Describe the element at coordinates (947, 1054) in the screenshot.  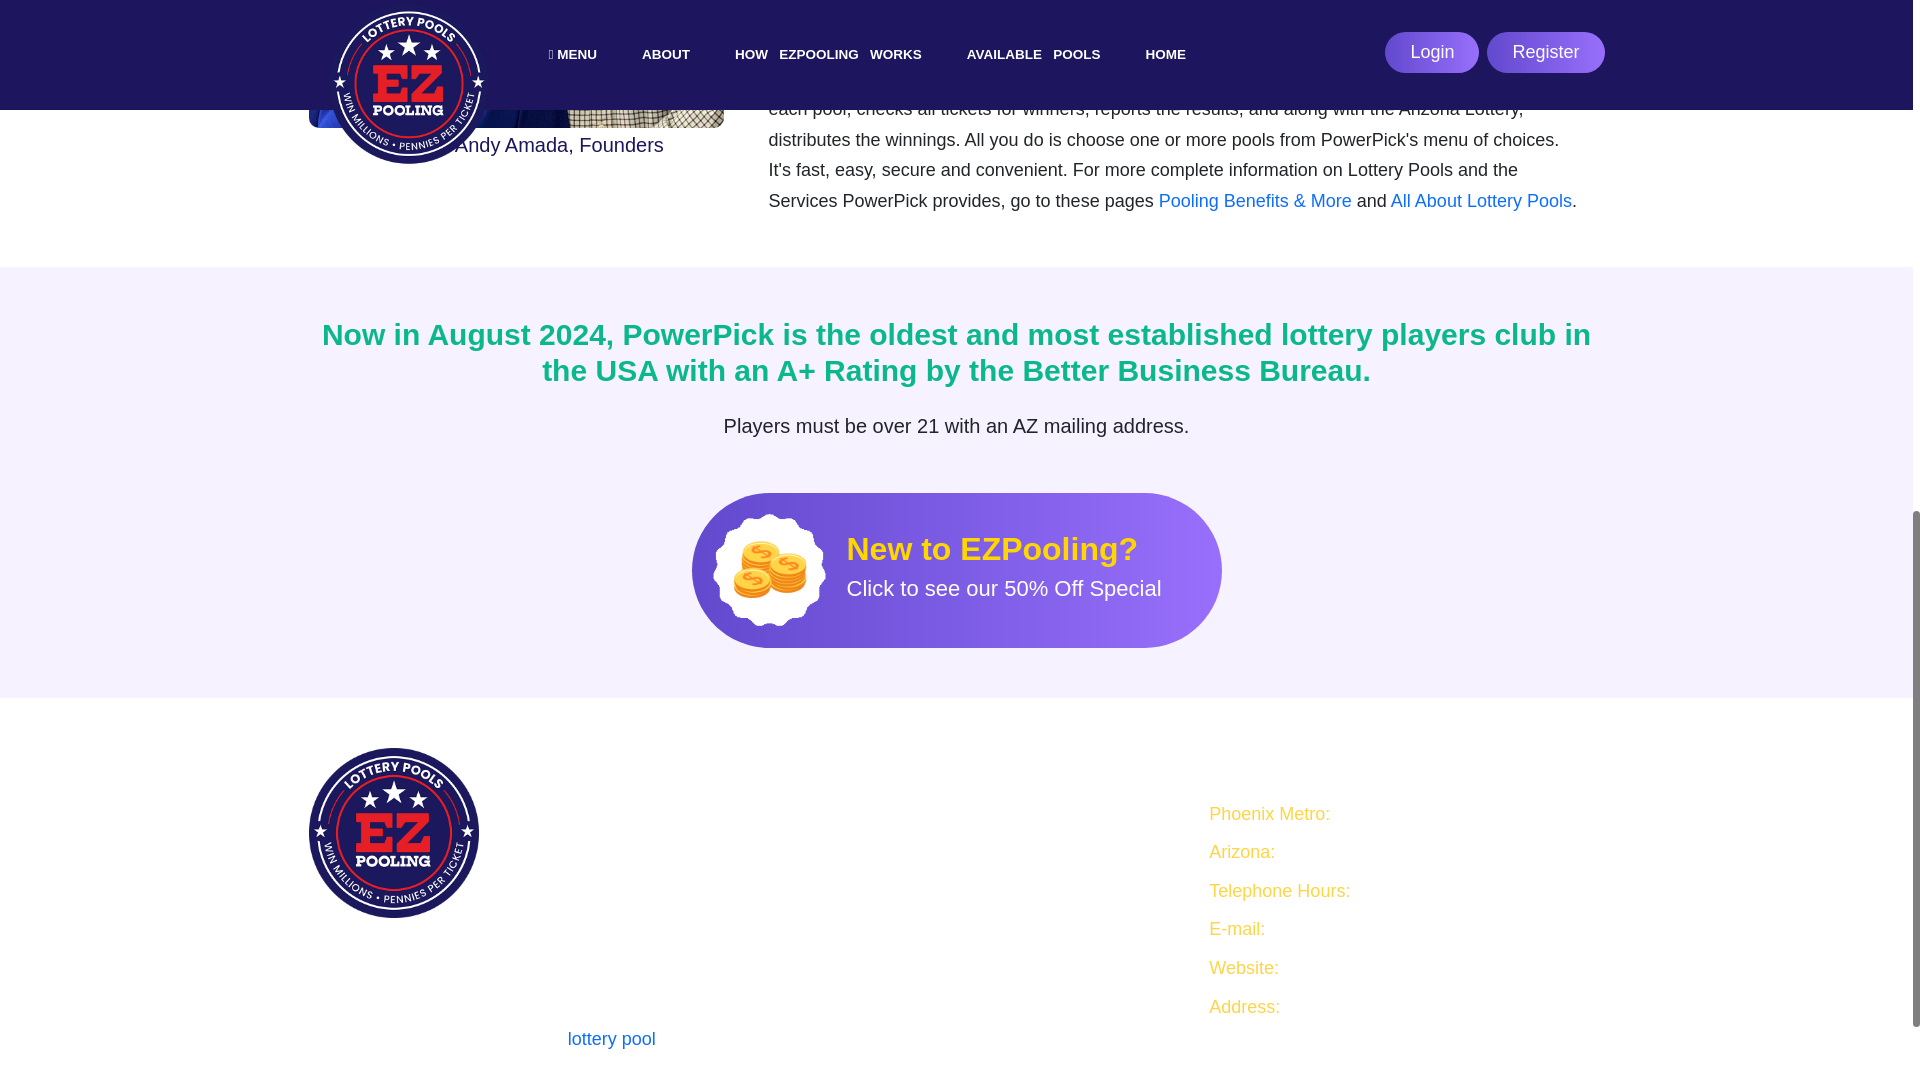
I see `About Us` at that location.